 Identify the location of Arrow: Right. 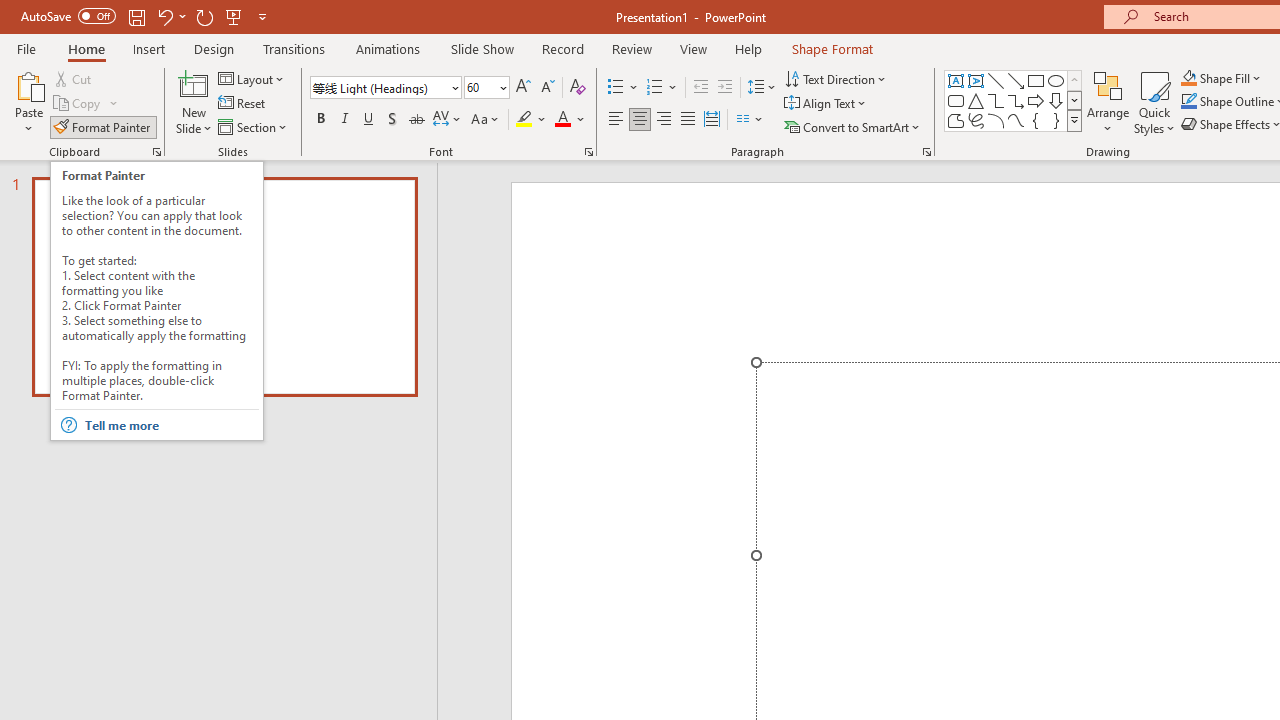
(1036, 100).